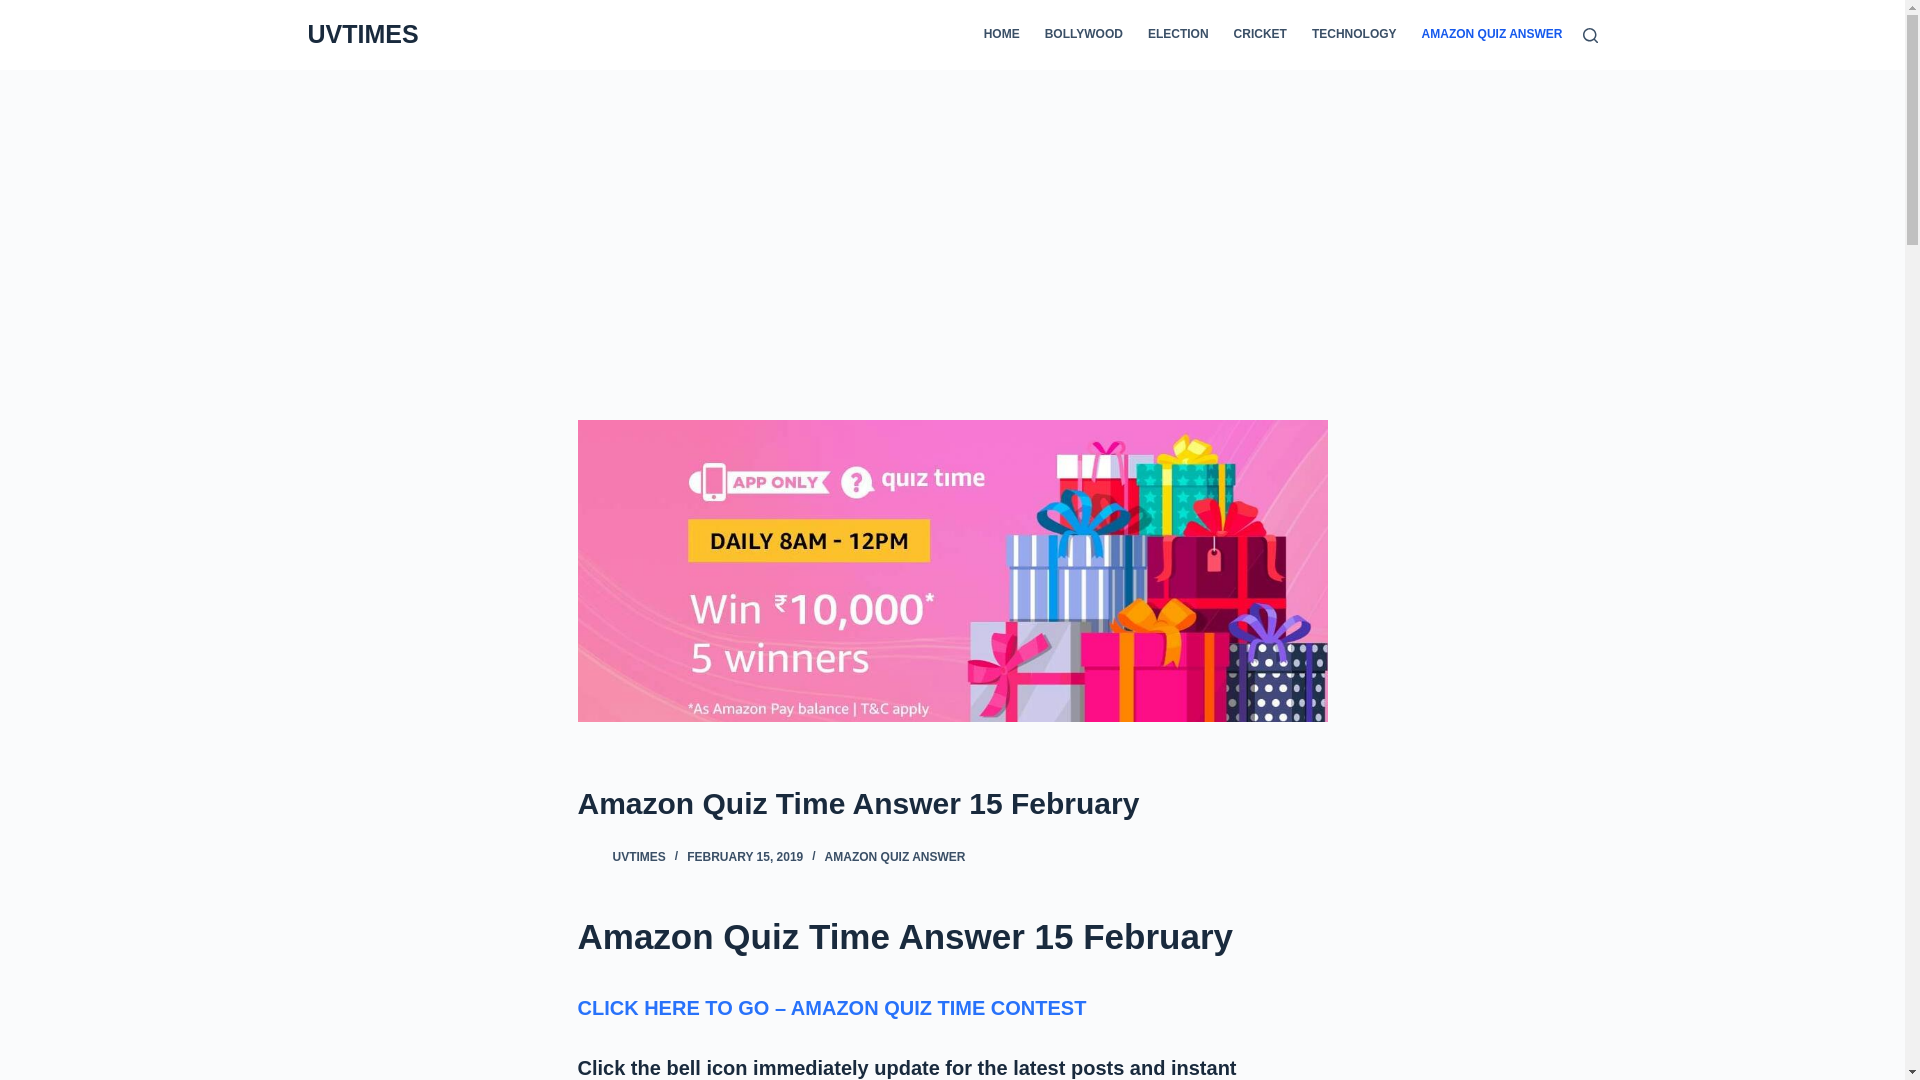  Describe the element at coordinates (362, 34) in the screenshot. I see `UVTIMES` at that location.